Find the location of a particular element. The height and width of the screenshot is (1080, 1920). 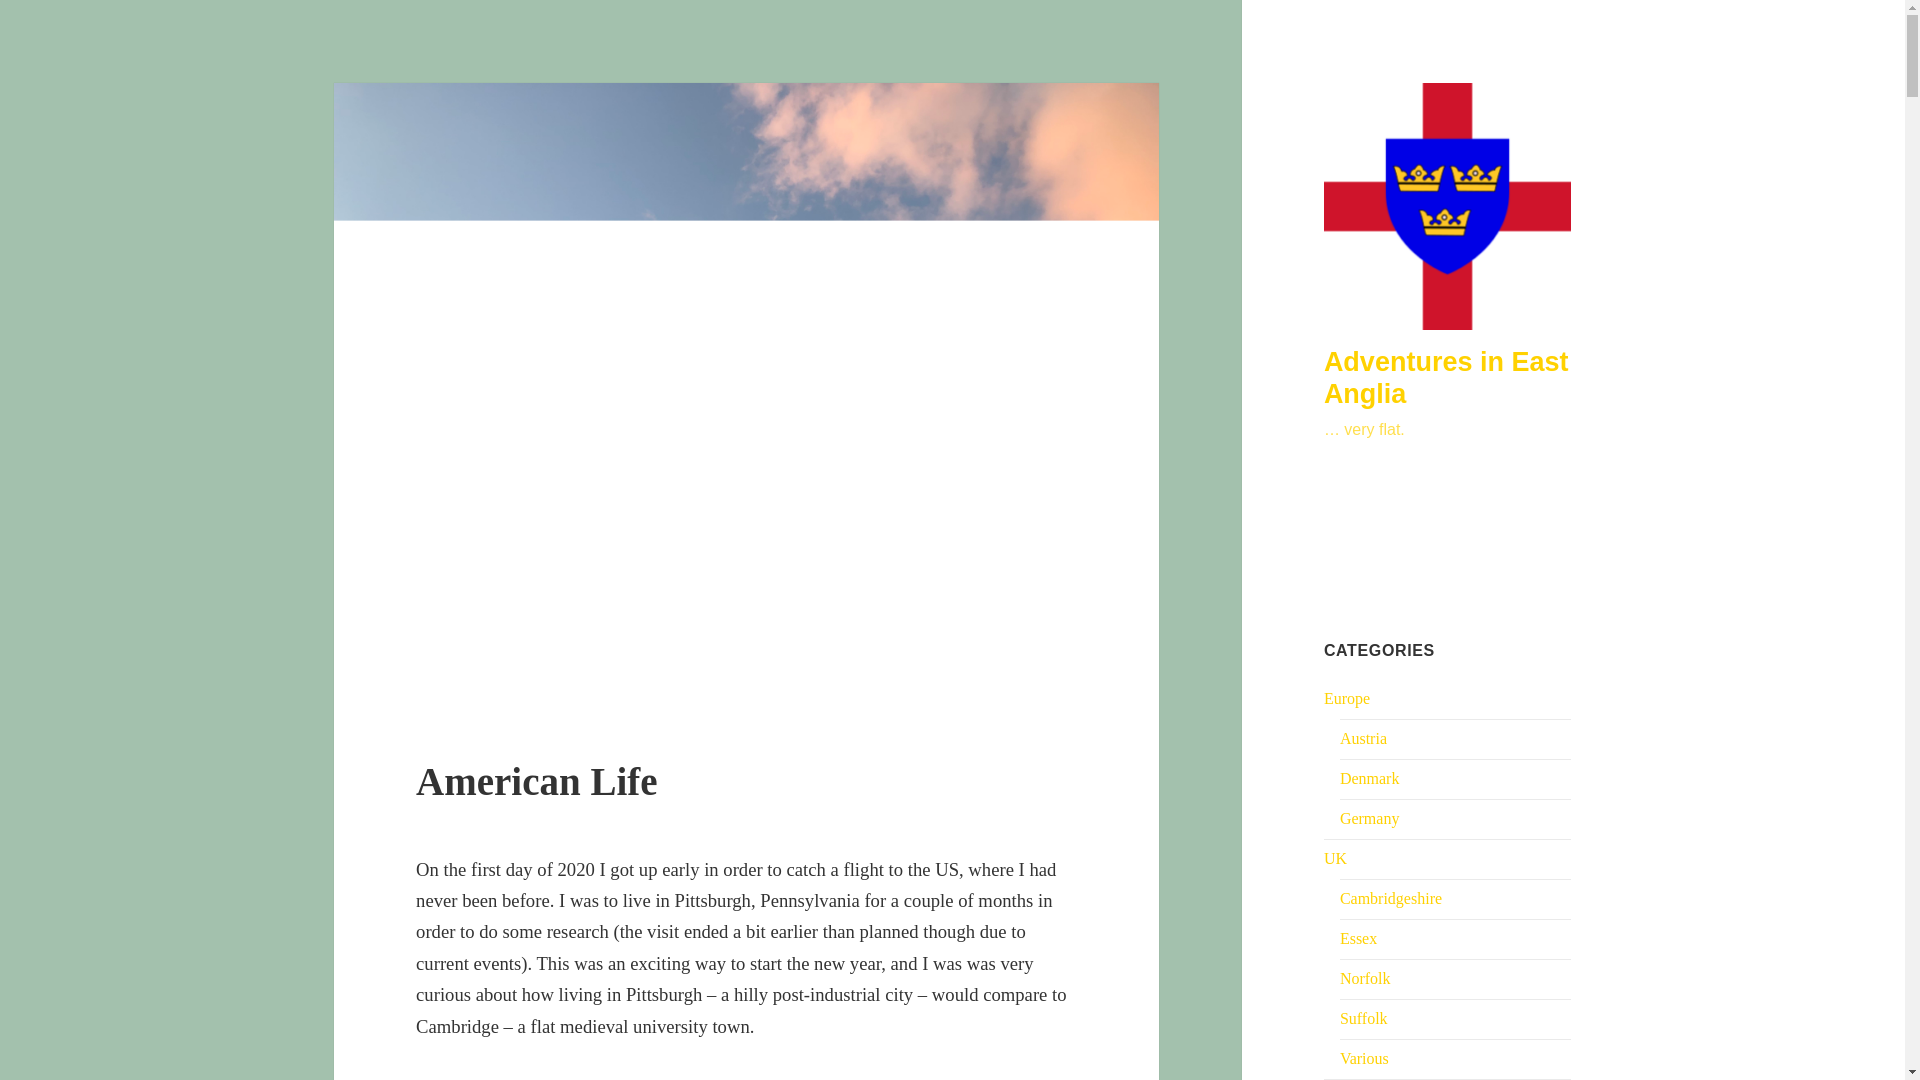

Europe is located at coordinates (1347, 698).